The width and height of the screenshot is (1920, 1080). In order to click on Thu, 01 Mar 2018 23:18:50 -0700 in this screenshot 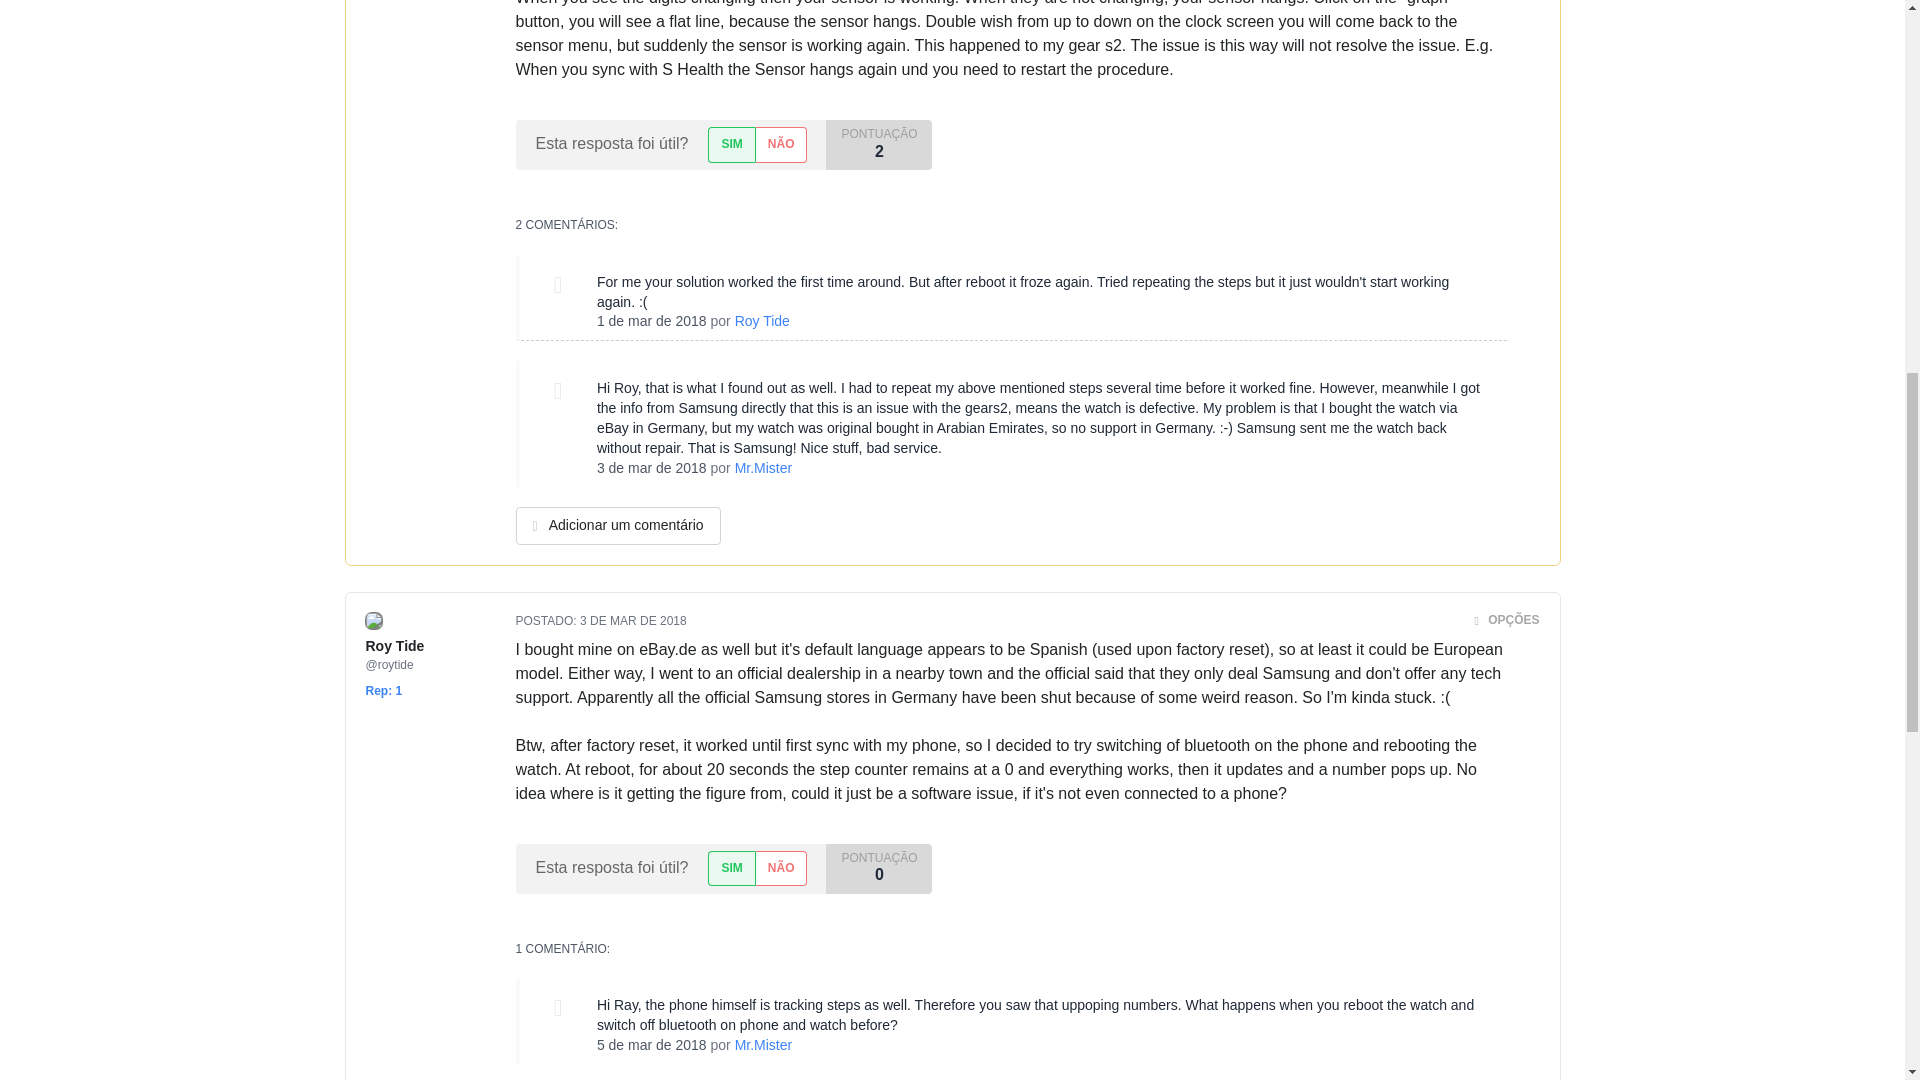, I will do `click(652, 321)`.